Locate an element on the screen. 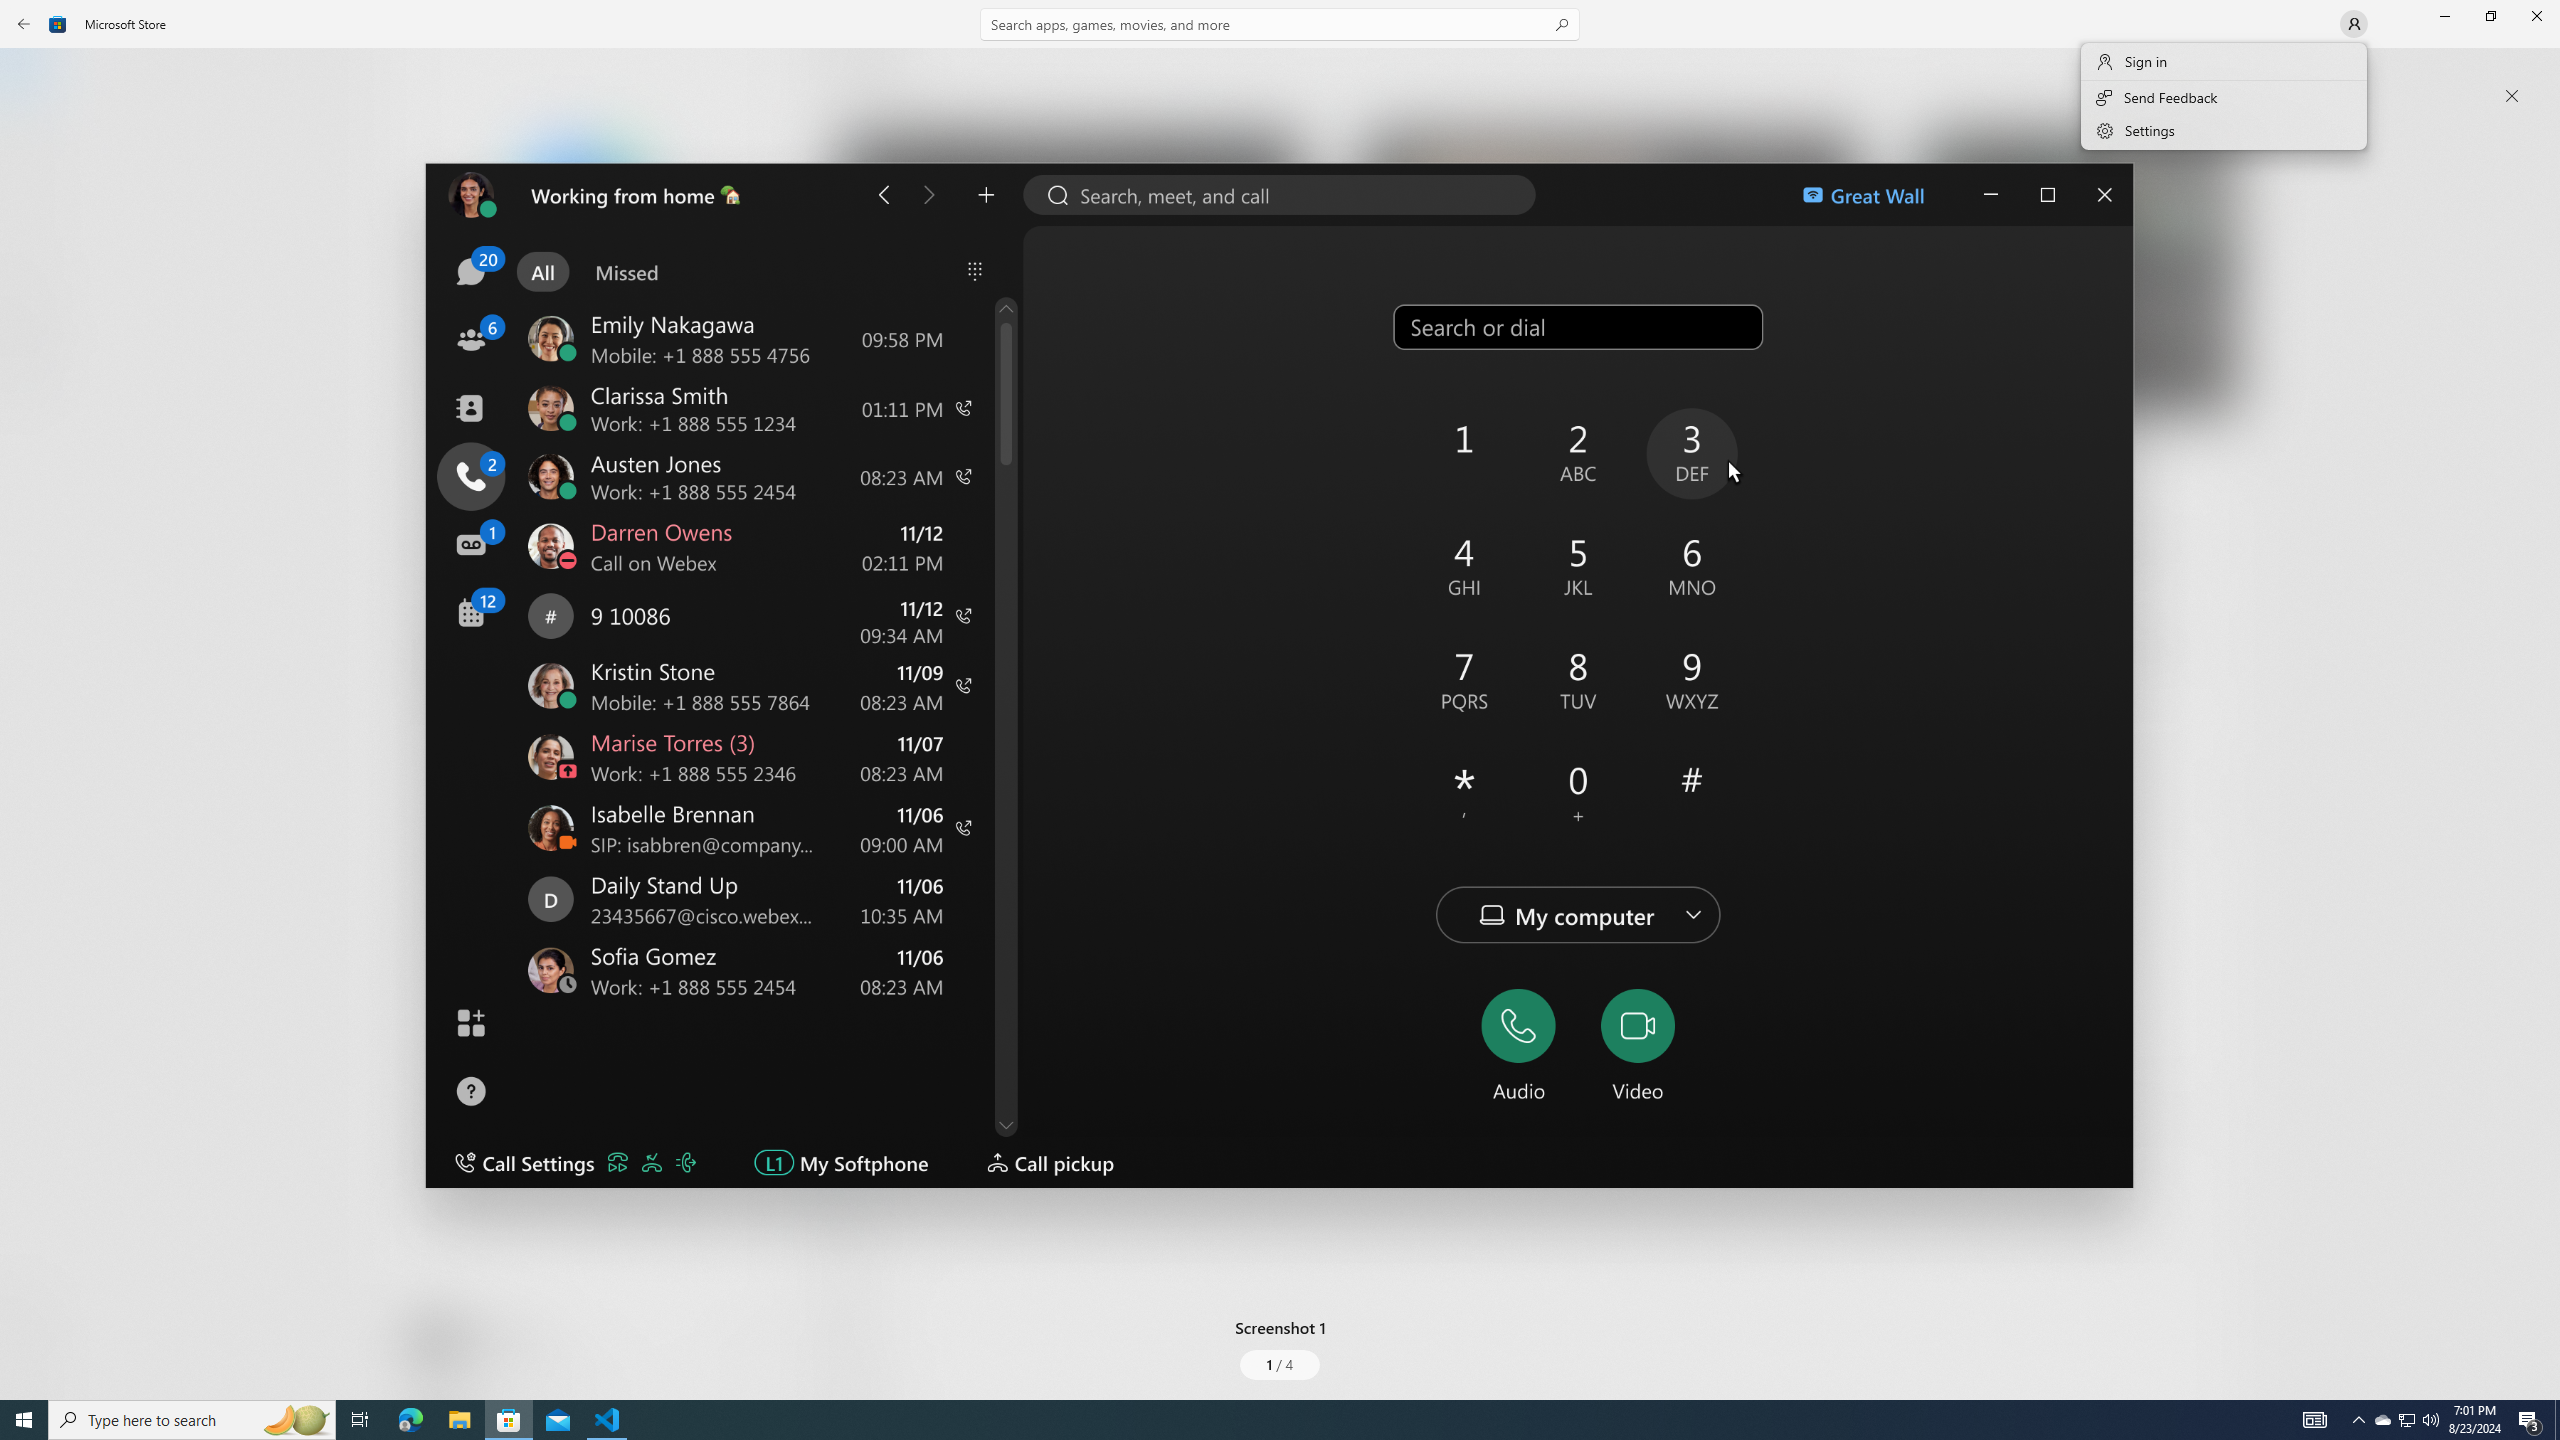 The width and height of the screenshot is (2560, 1440). Screenshot 1 is located at coordinates (1280, 710).